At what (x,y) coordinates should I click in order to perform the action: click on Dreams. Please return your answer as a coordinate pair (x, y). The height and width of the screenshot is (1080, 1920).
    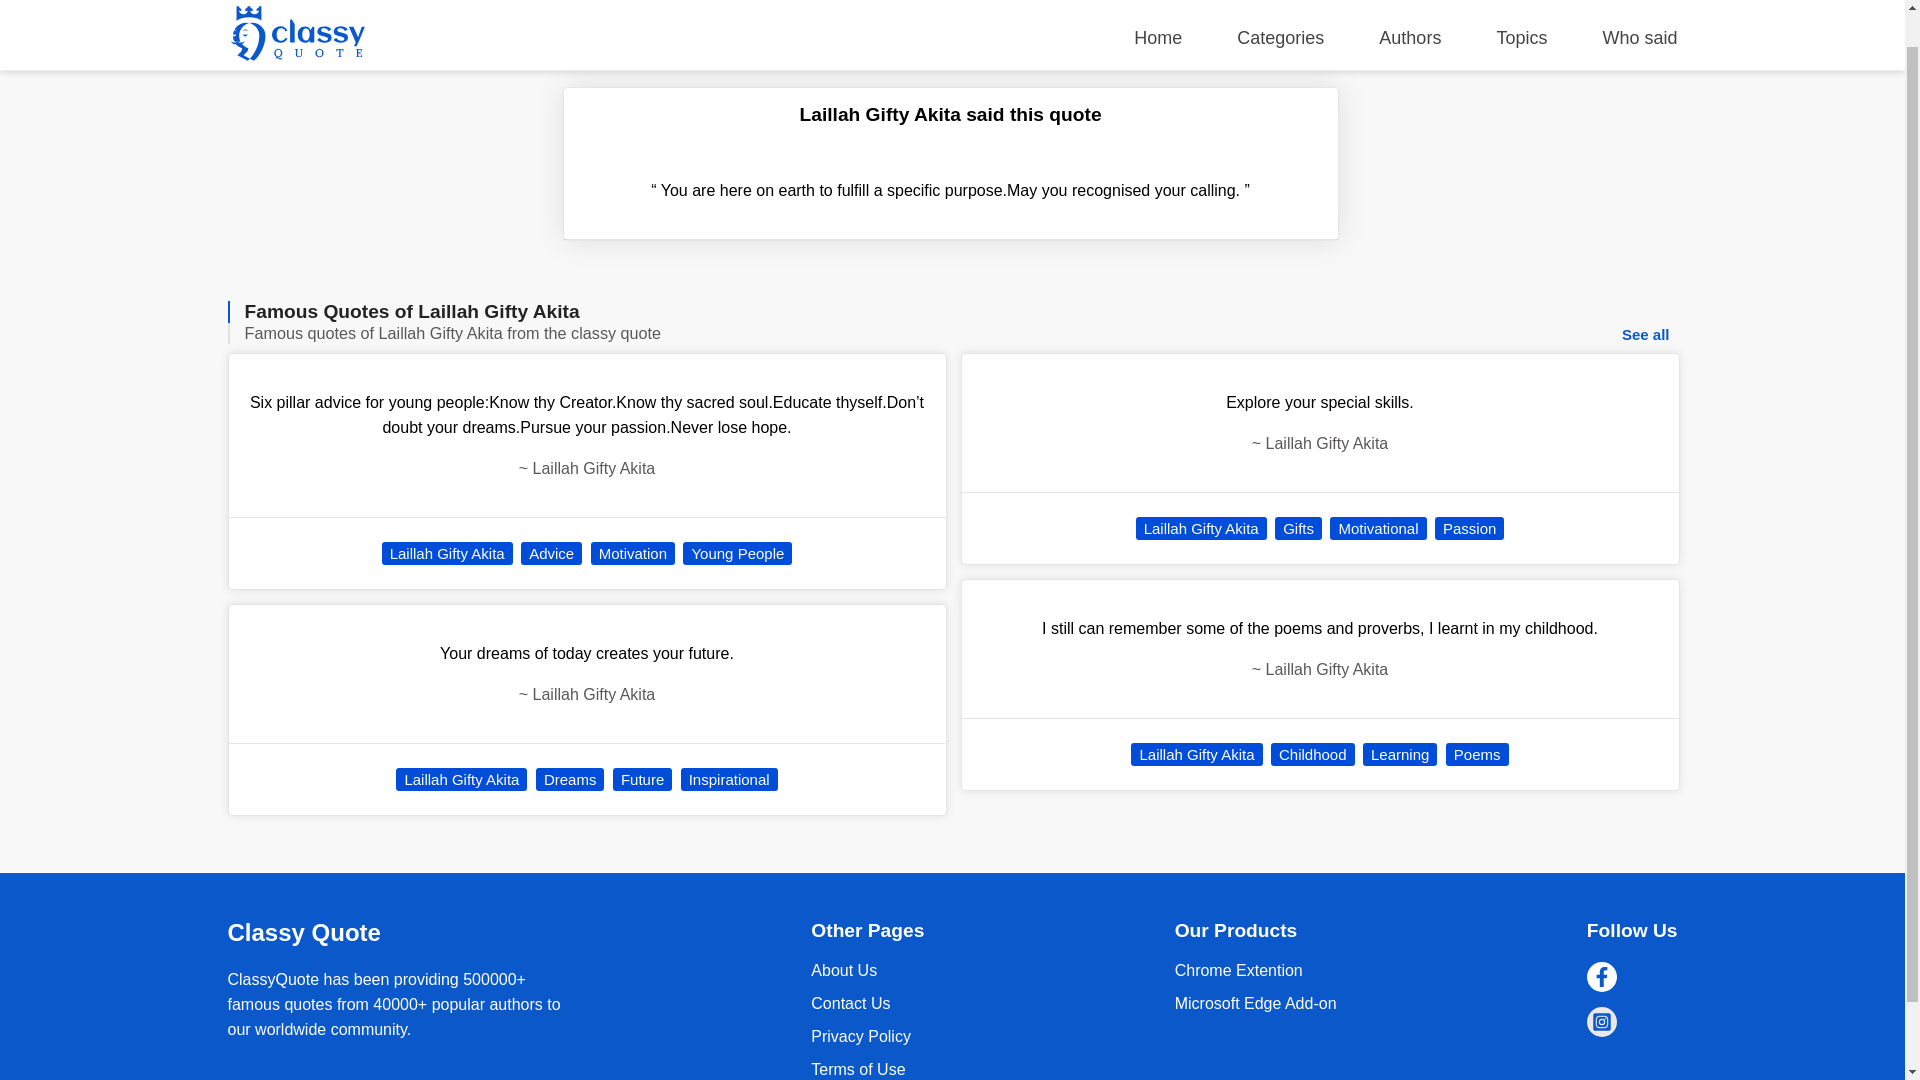
    Looking at the image, I should click on (570, 778).